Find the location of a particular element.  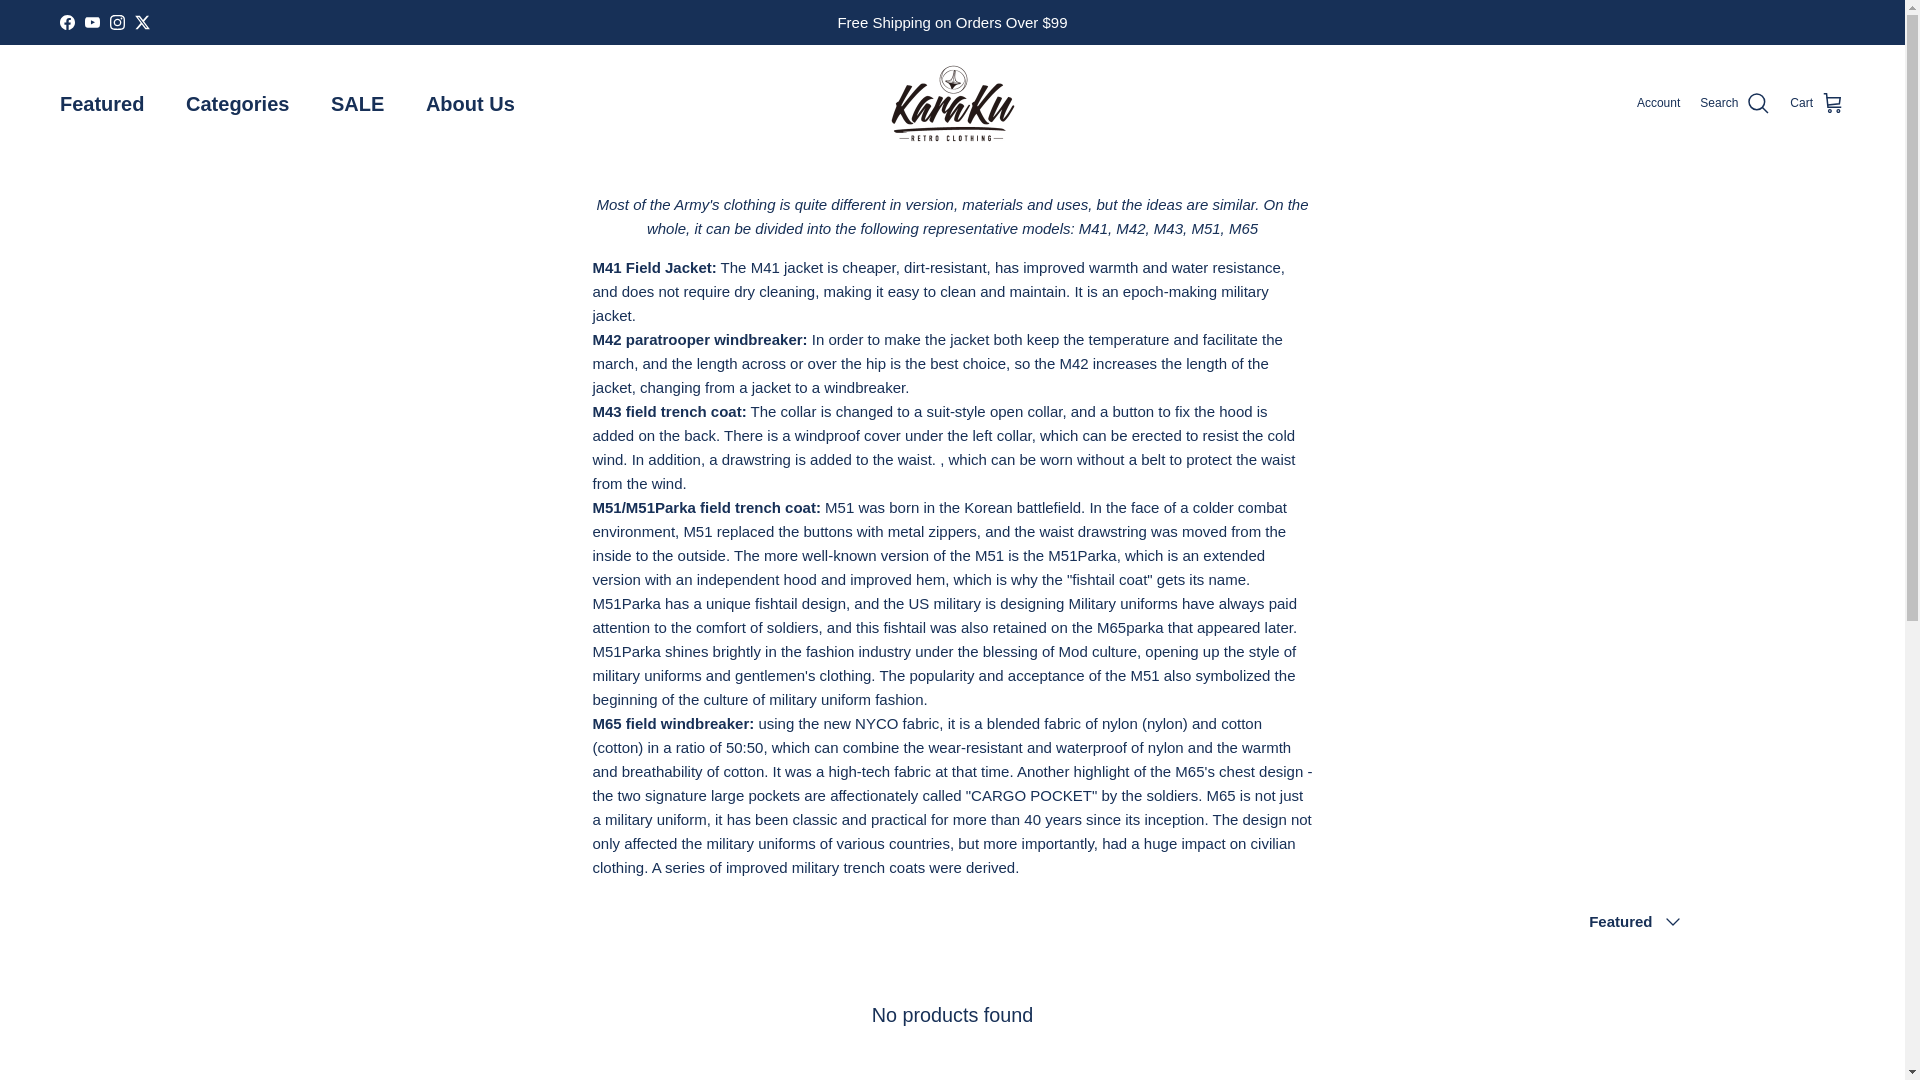

Cart is located at coordinates (1817, 102).